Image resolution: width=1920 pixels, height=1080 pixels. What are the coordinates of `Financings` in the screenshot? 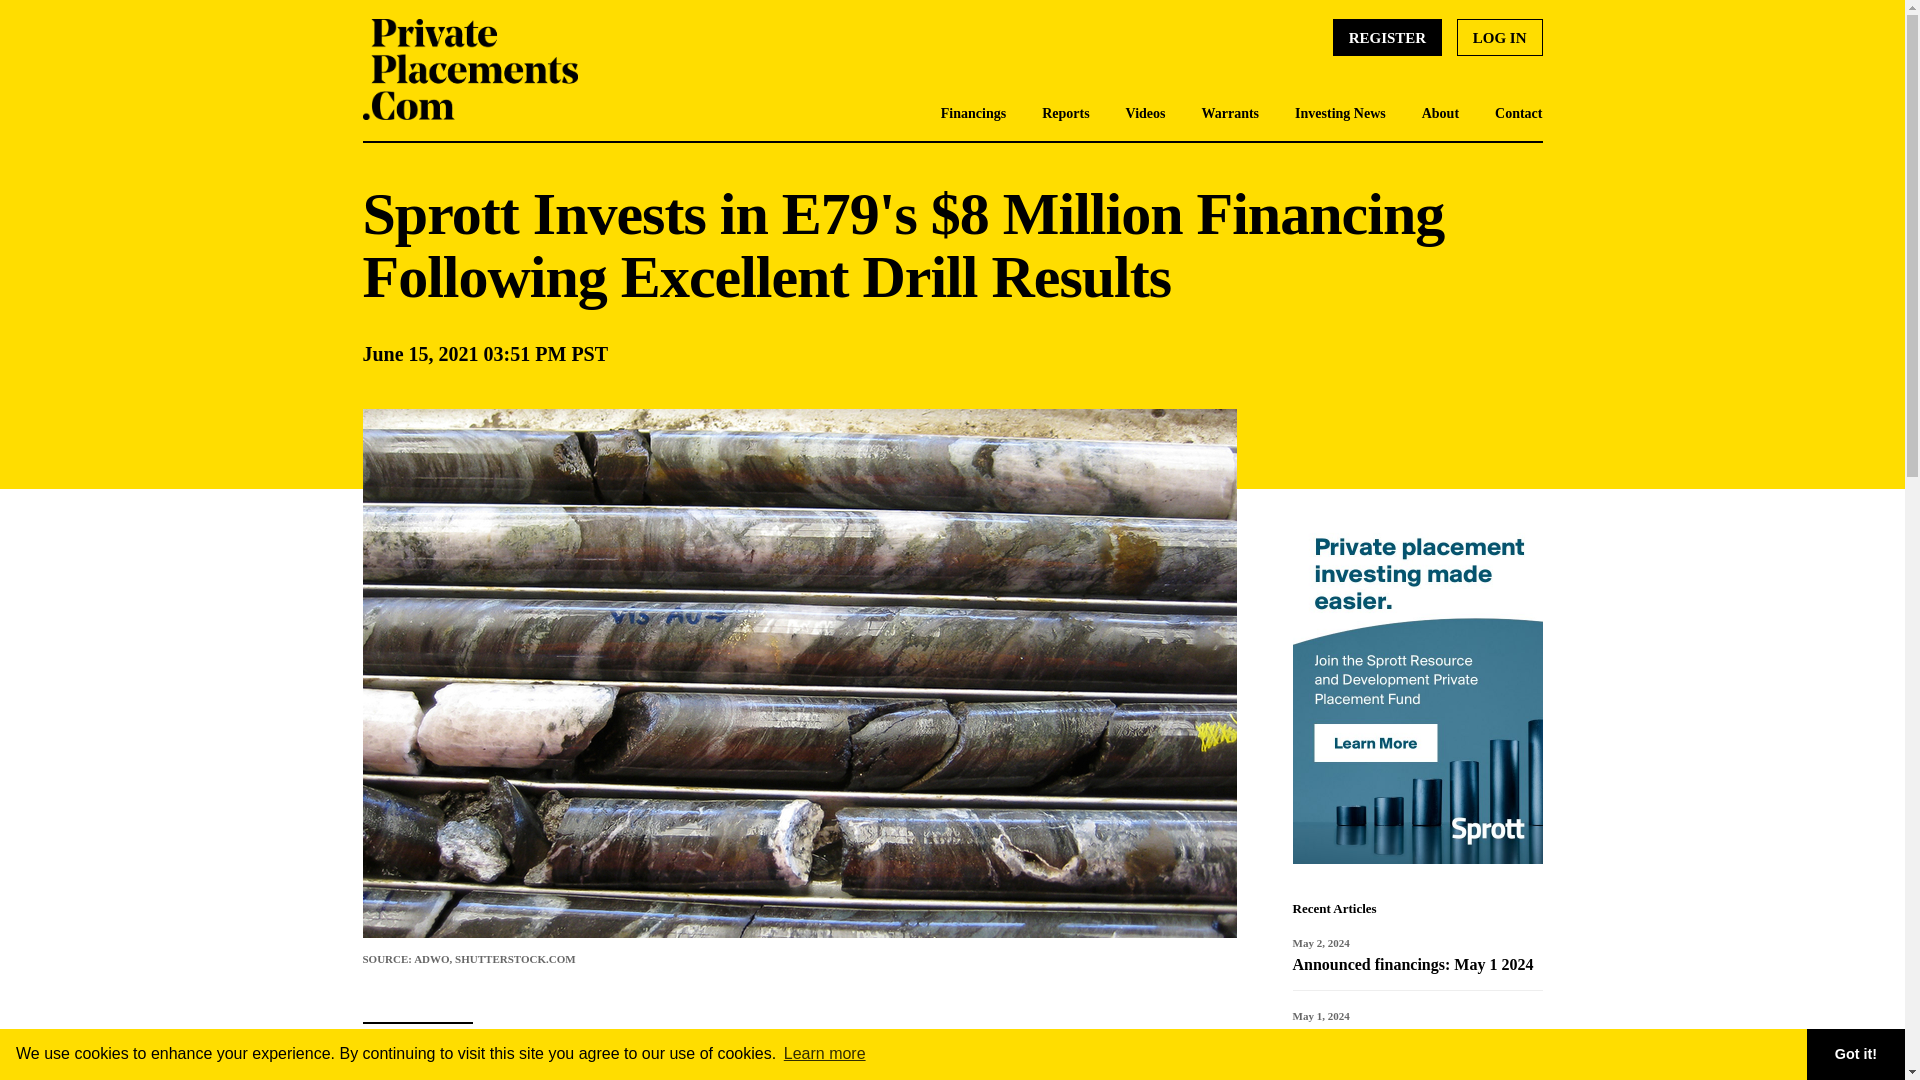 It's located at (973, 114).